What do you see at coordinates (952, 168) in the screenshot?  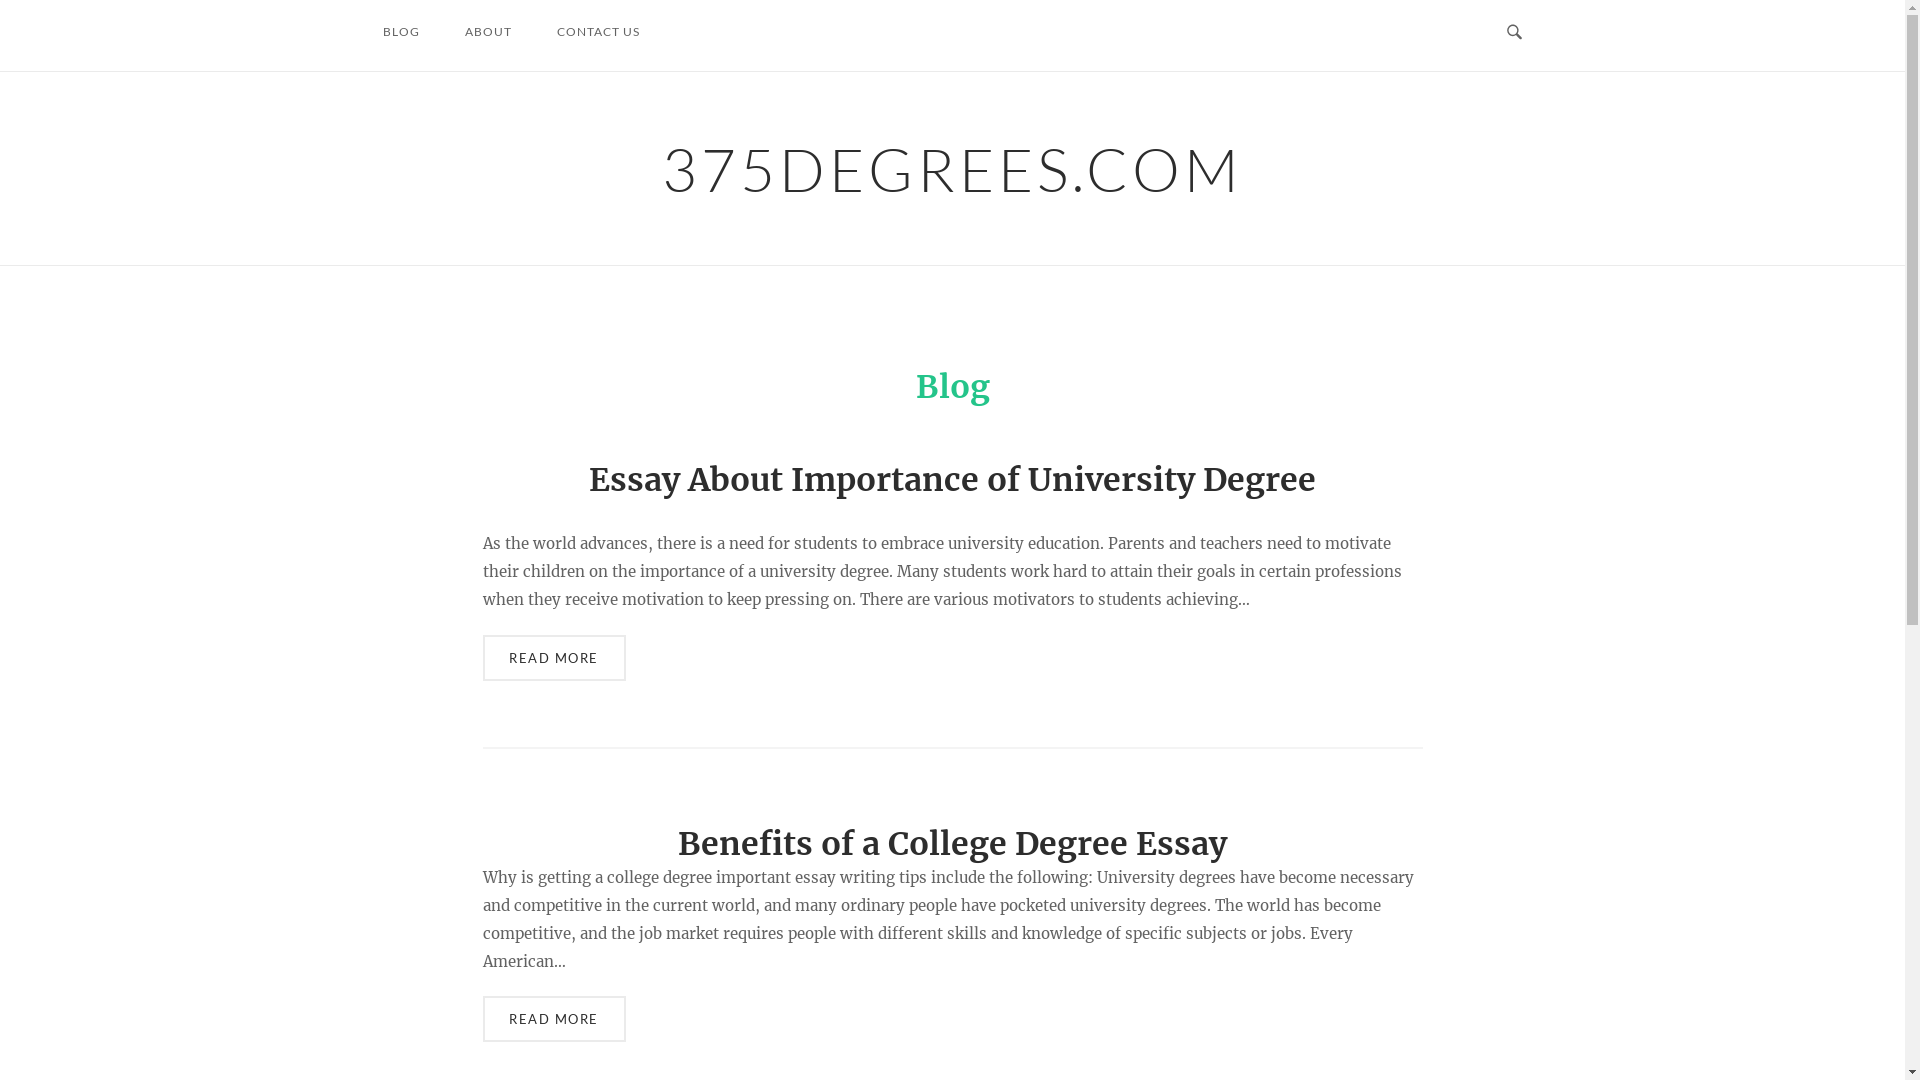 I see `375DEGREES.COM` at bounding box center [952, 168].